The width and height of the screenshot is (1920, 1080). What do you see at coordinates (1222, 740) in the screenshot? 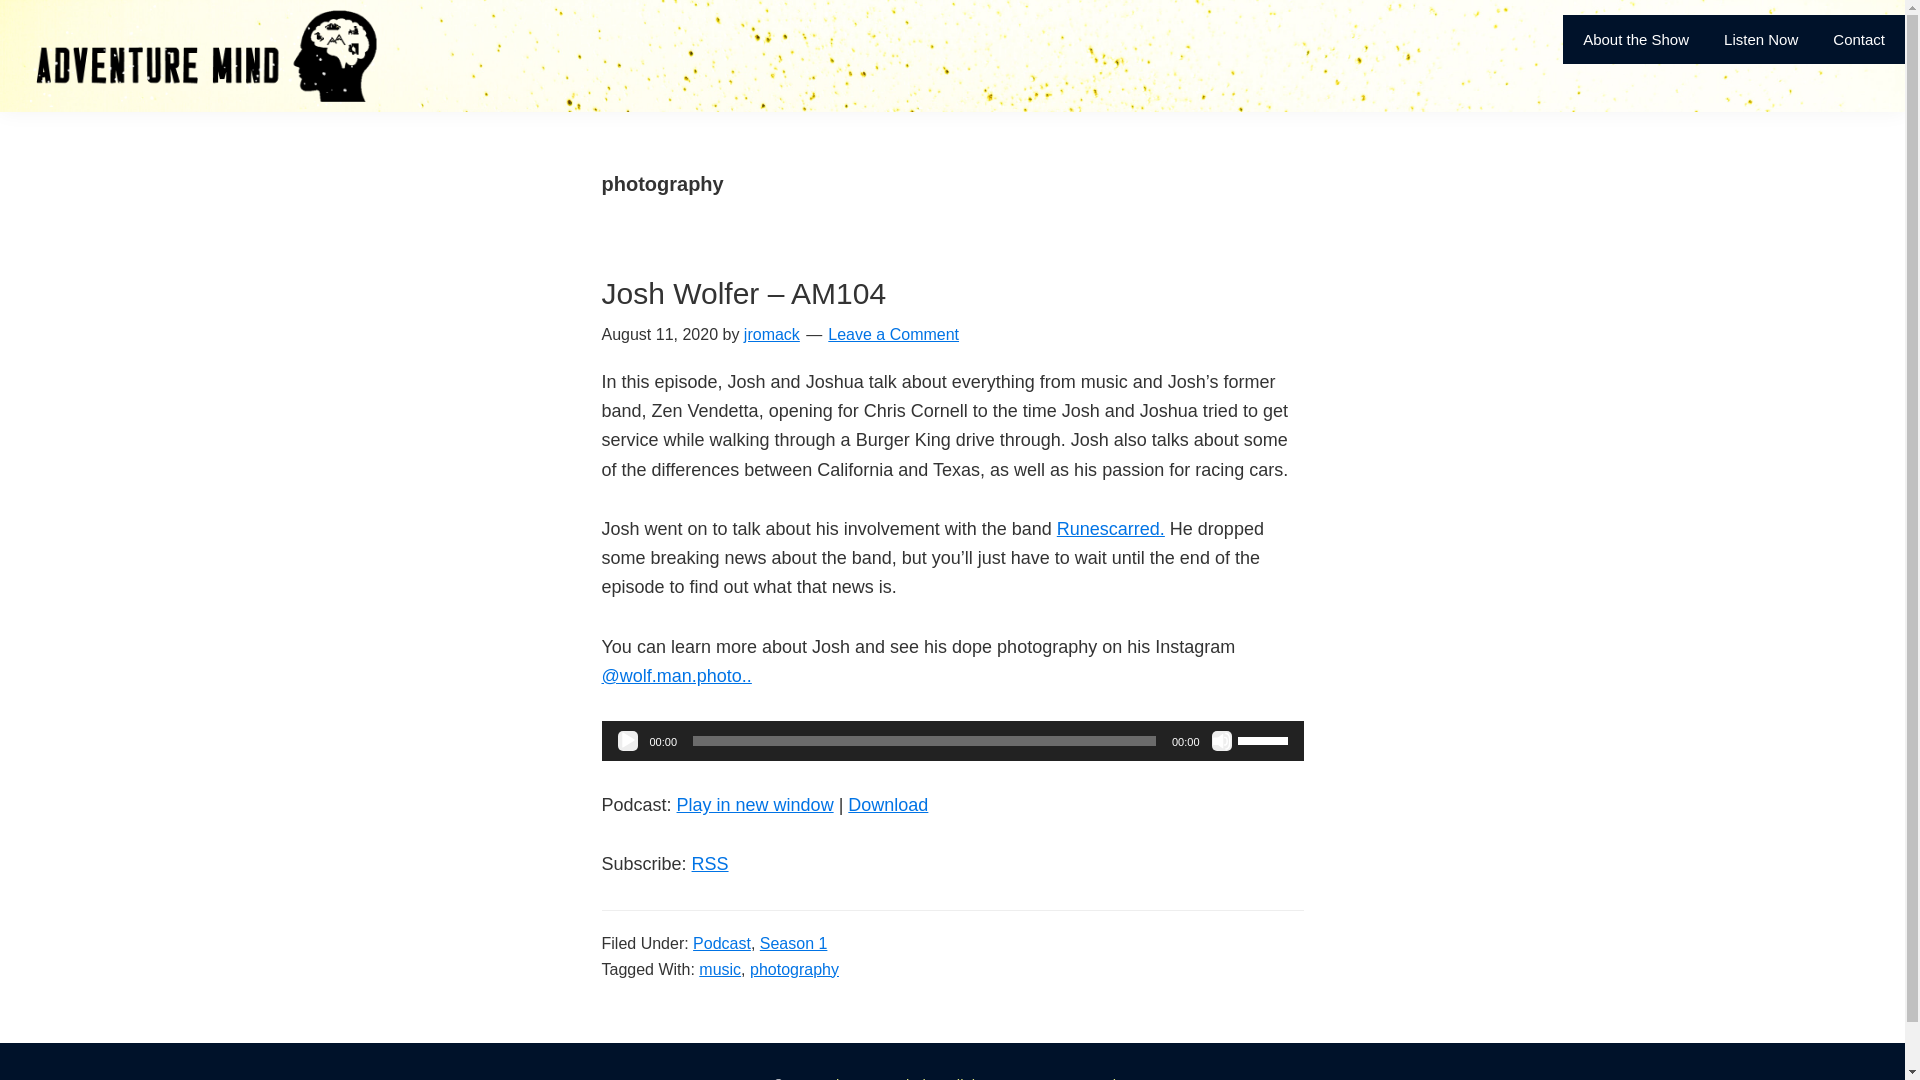
I see `Mute` at bounding box center [1222, 740].